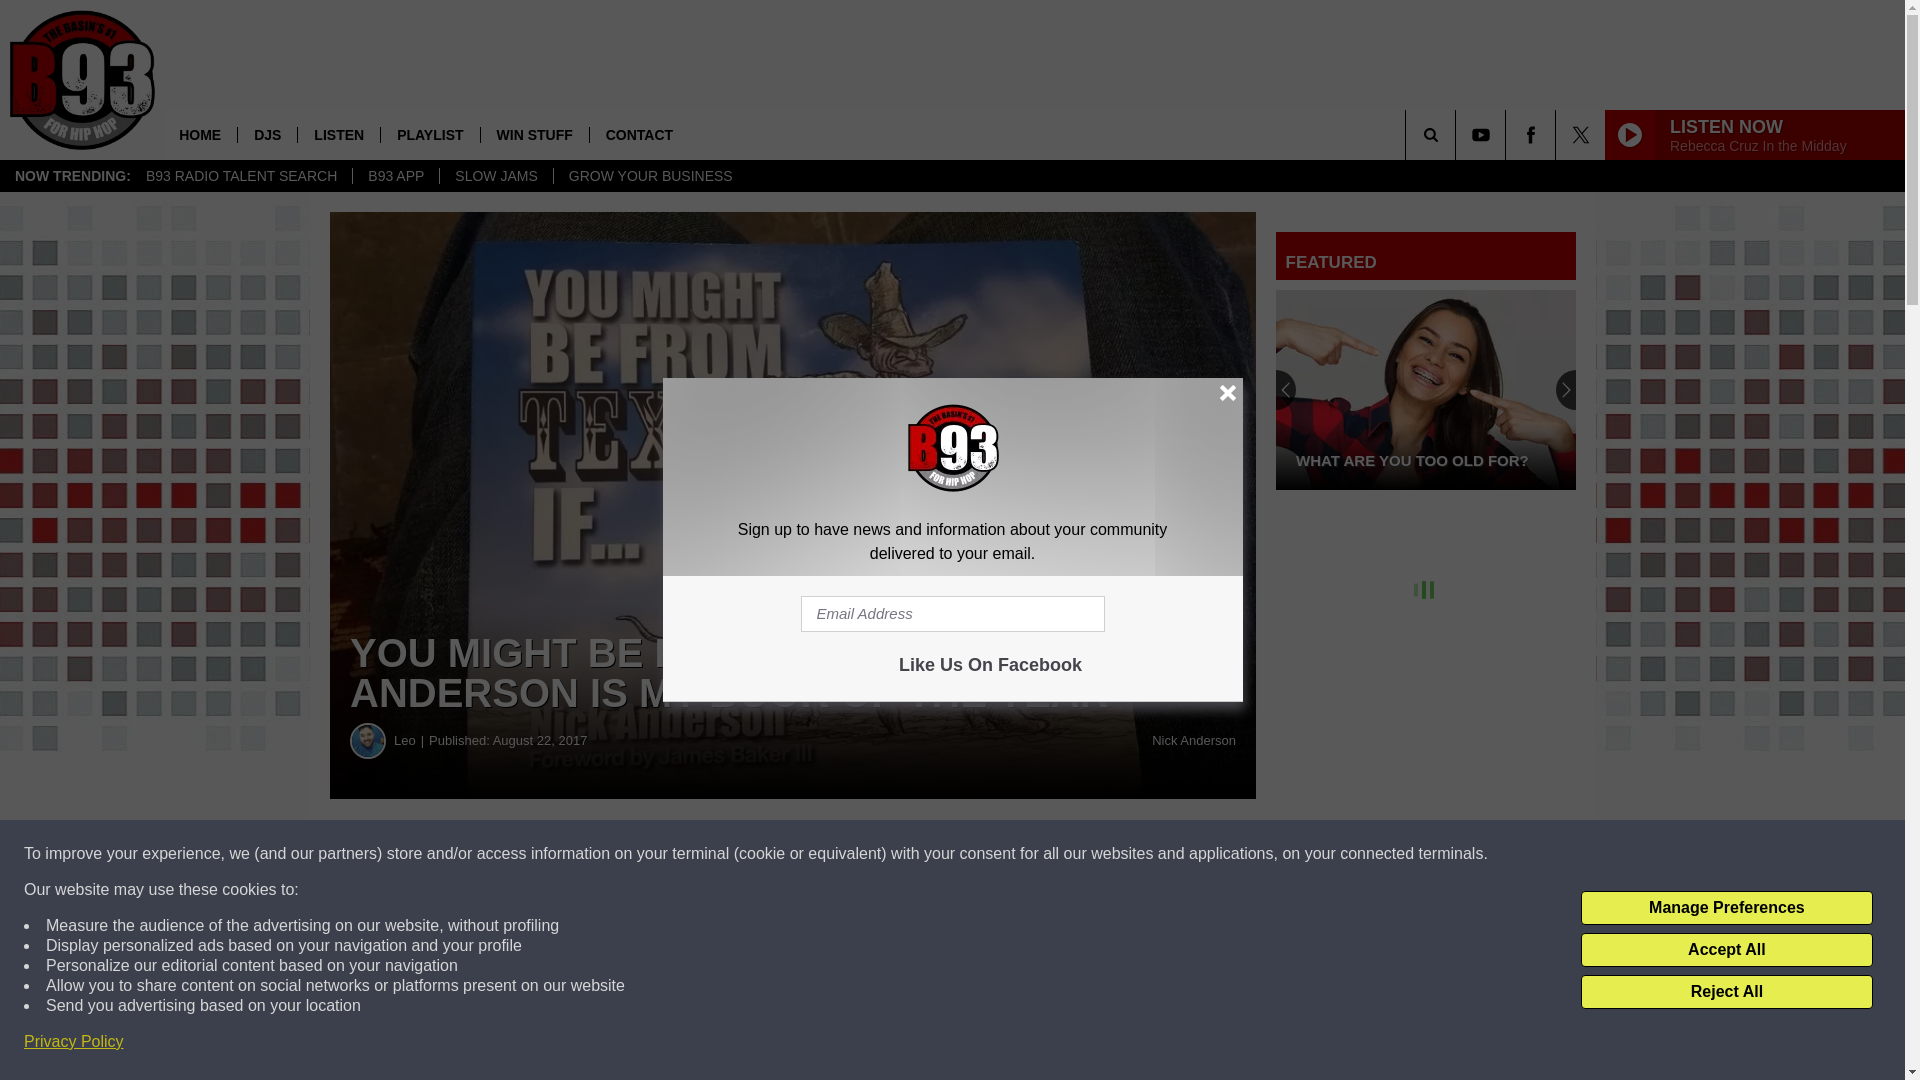  What do you see at coordinates (395, 176) in the screenshot?
I see `B93 APP` at bounding box center [395, 176].